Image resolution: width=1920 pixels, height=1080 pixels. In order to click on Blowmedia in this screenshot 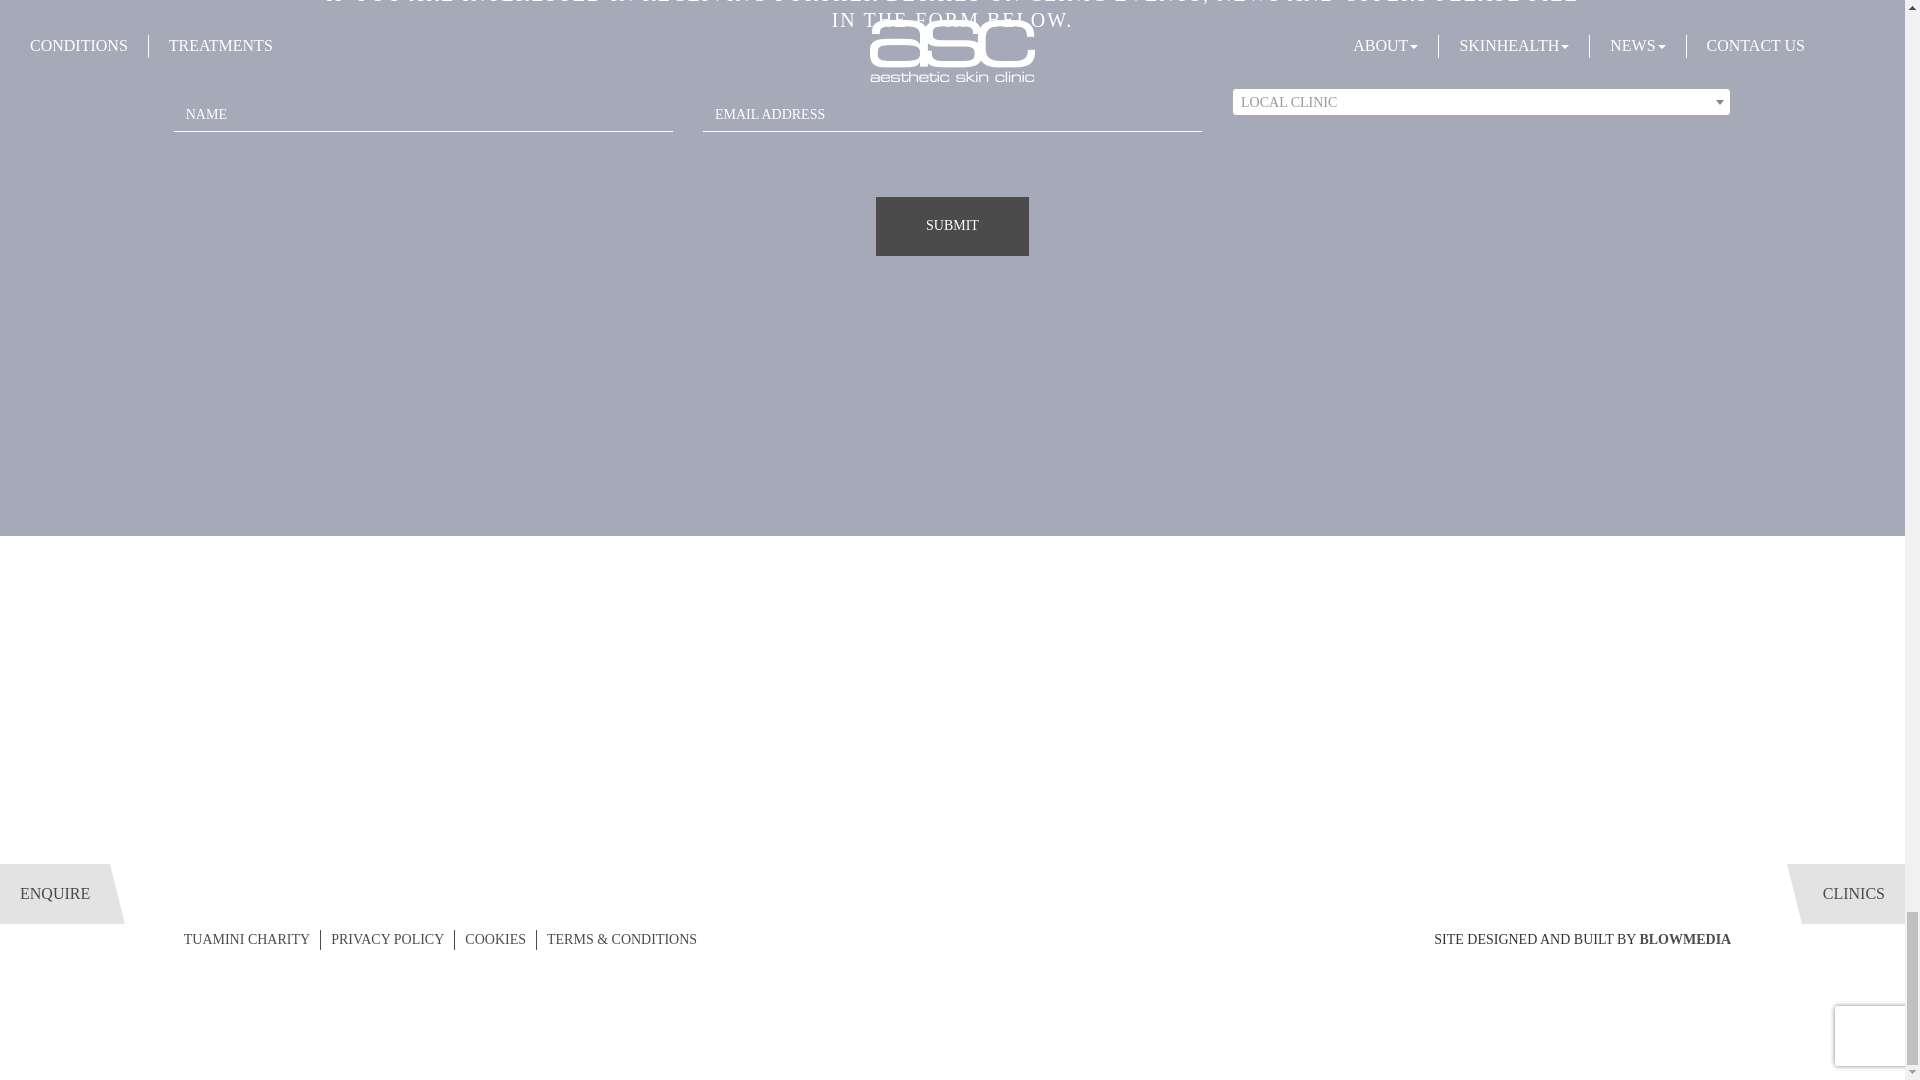, I will do `click(1685, 940)`.